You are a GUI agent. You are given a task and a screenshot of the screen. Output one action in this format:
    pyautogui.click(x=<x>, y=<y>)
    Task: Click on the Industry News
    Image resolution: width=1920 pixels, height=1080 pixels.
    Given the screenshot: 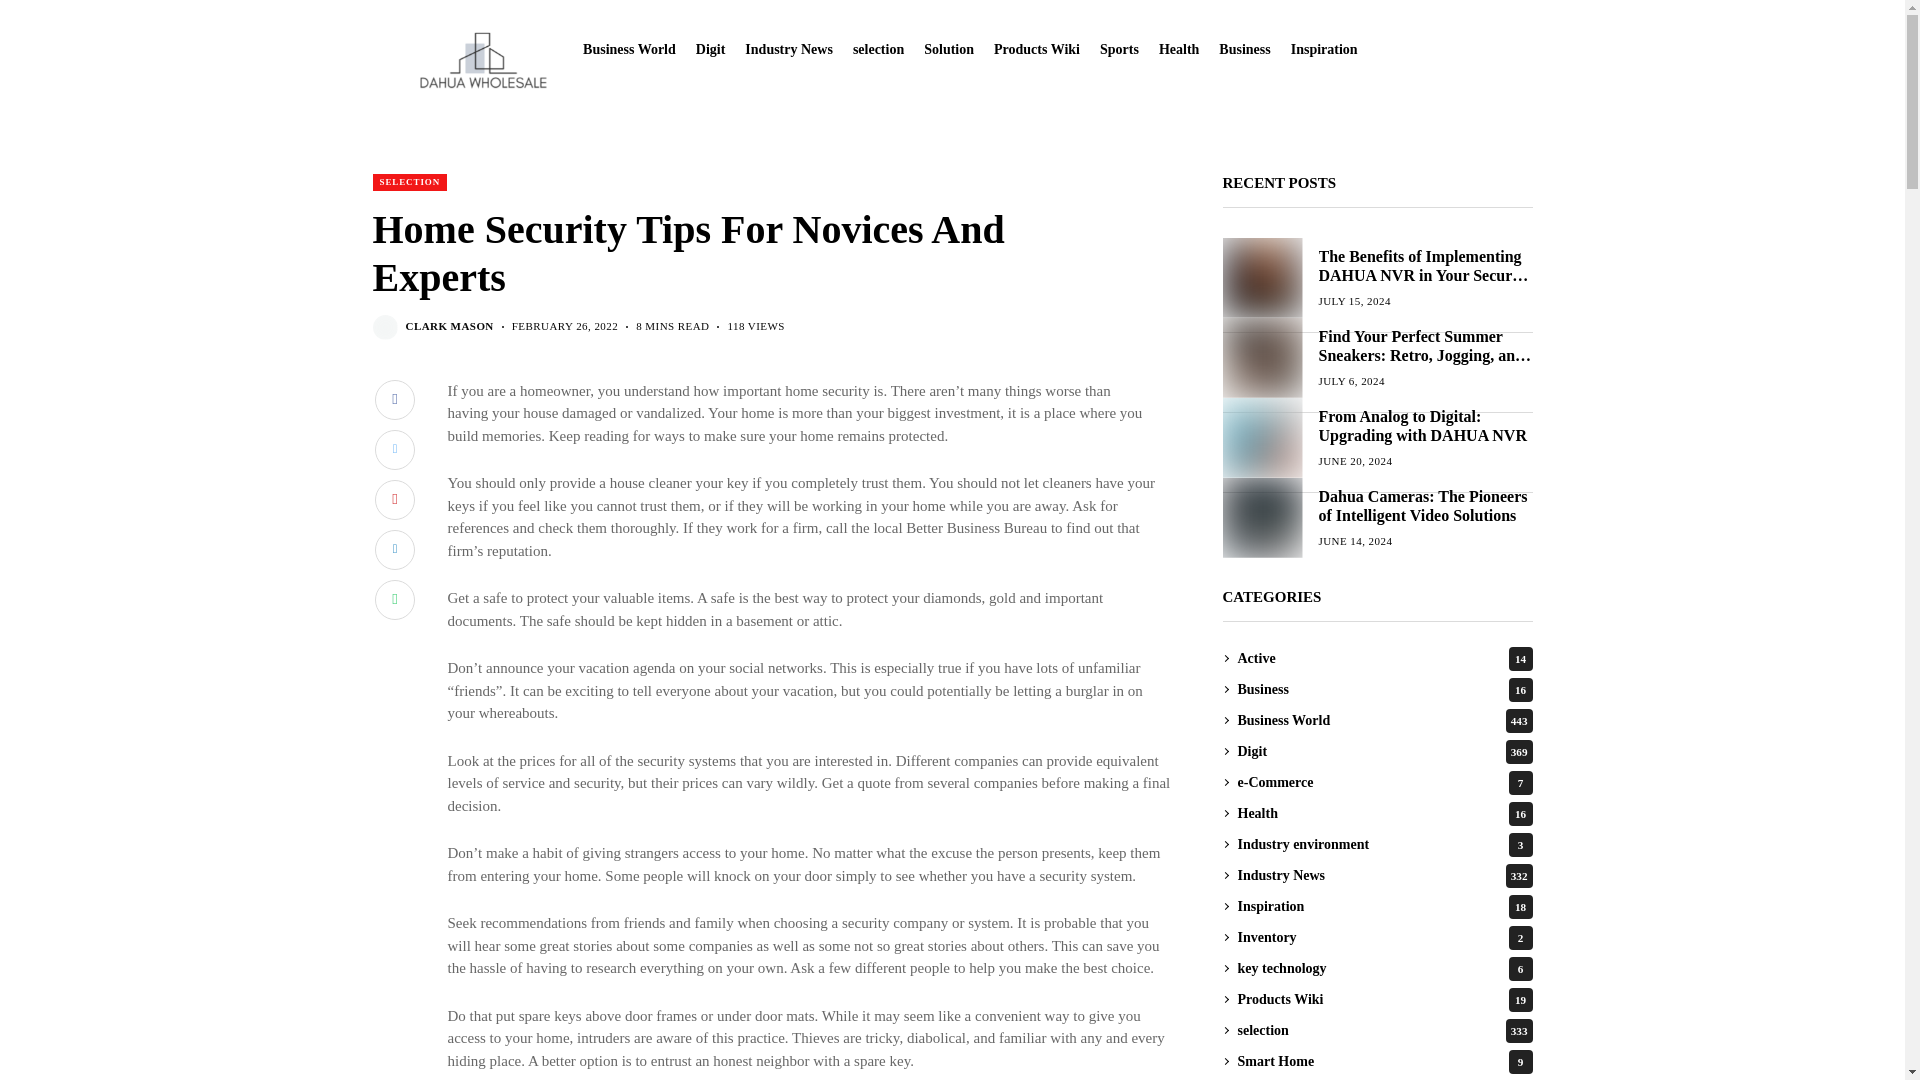 What is the action you would take?
    pyautogui.click(x=788, y=50)
    